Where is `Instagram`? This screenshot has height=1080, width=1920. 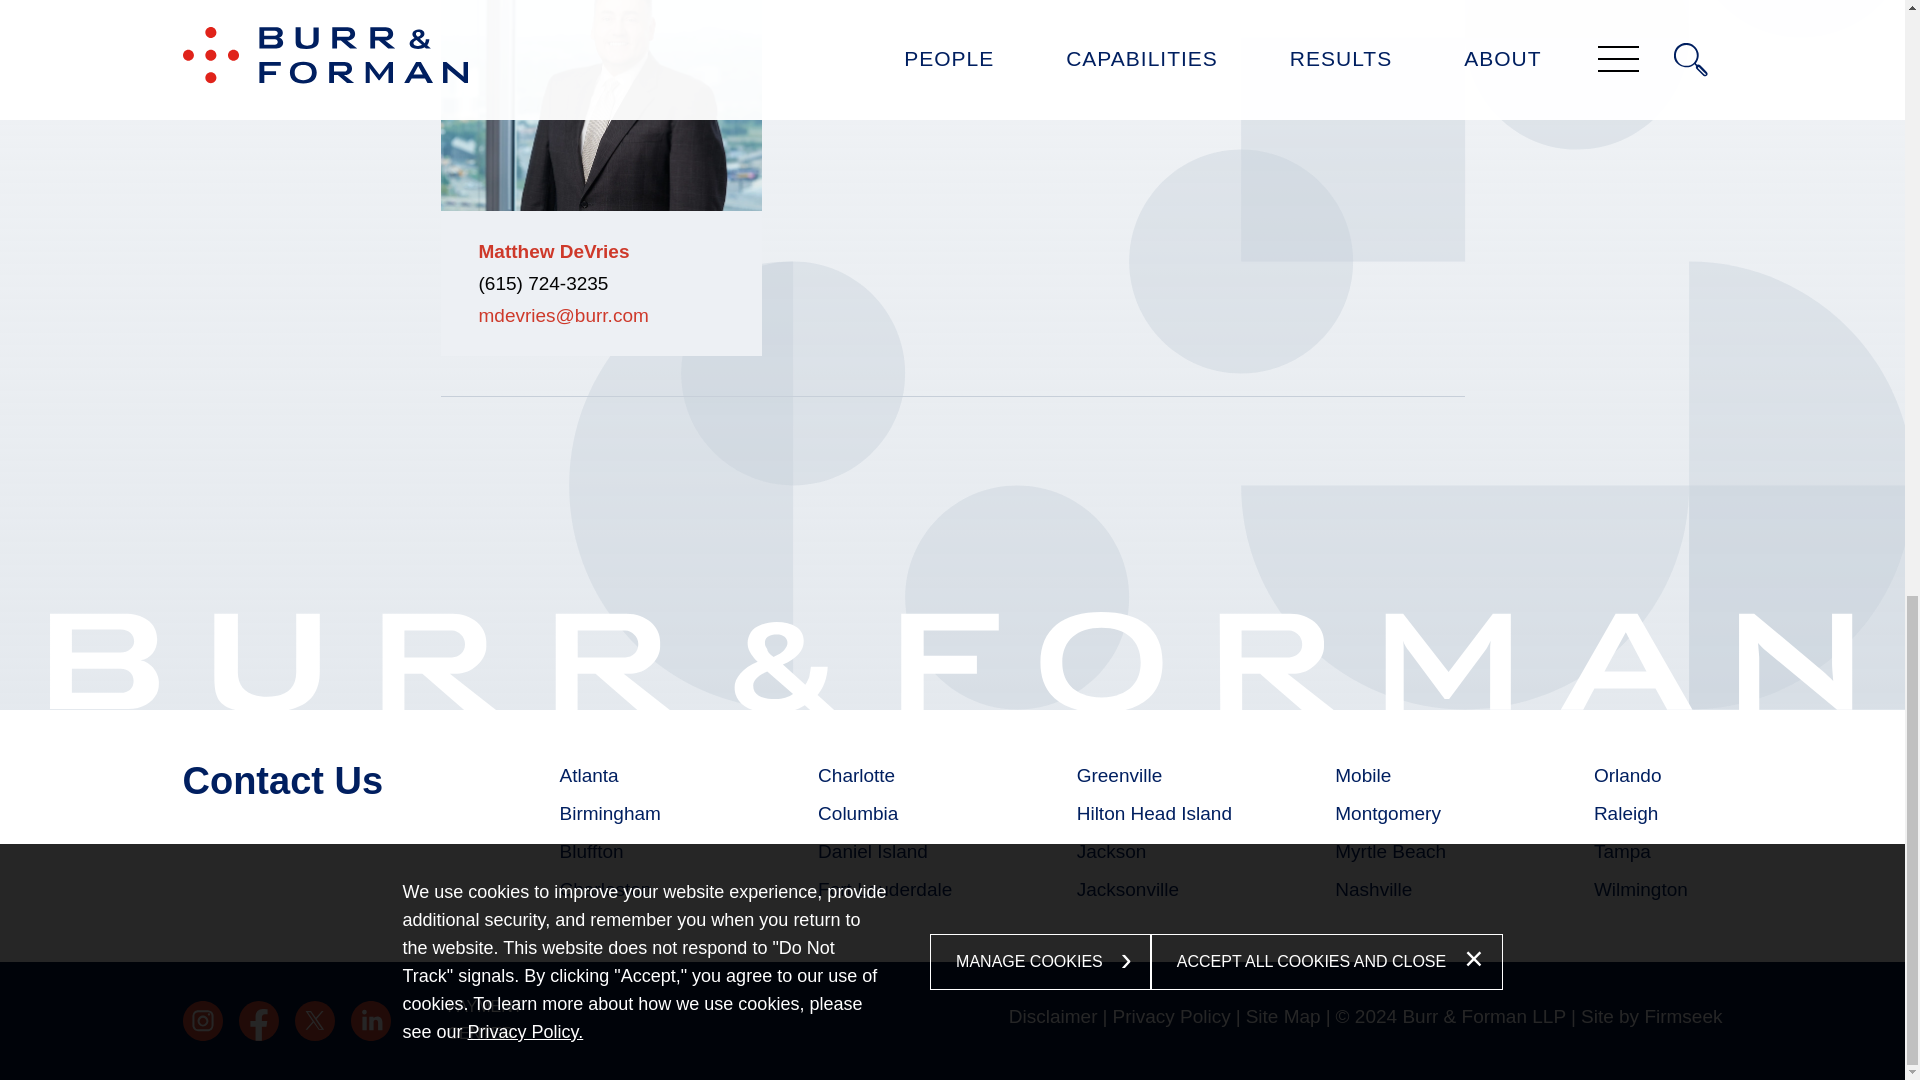 Instagram is located at coordinates (202, 1021).